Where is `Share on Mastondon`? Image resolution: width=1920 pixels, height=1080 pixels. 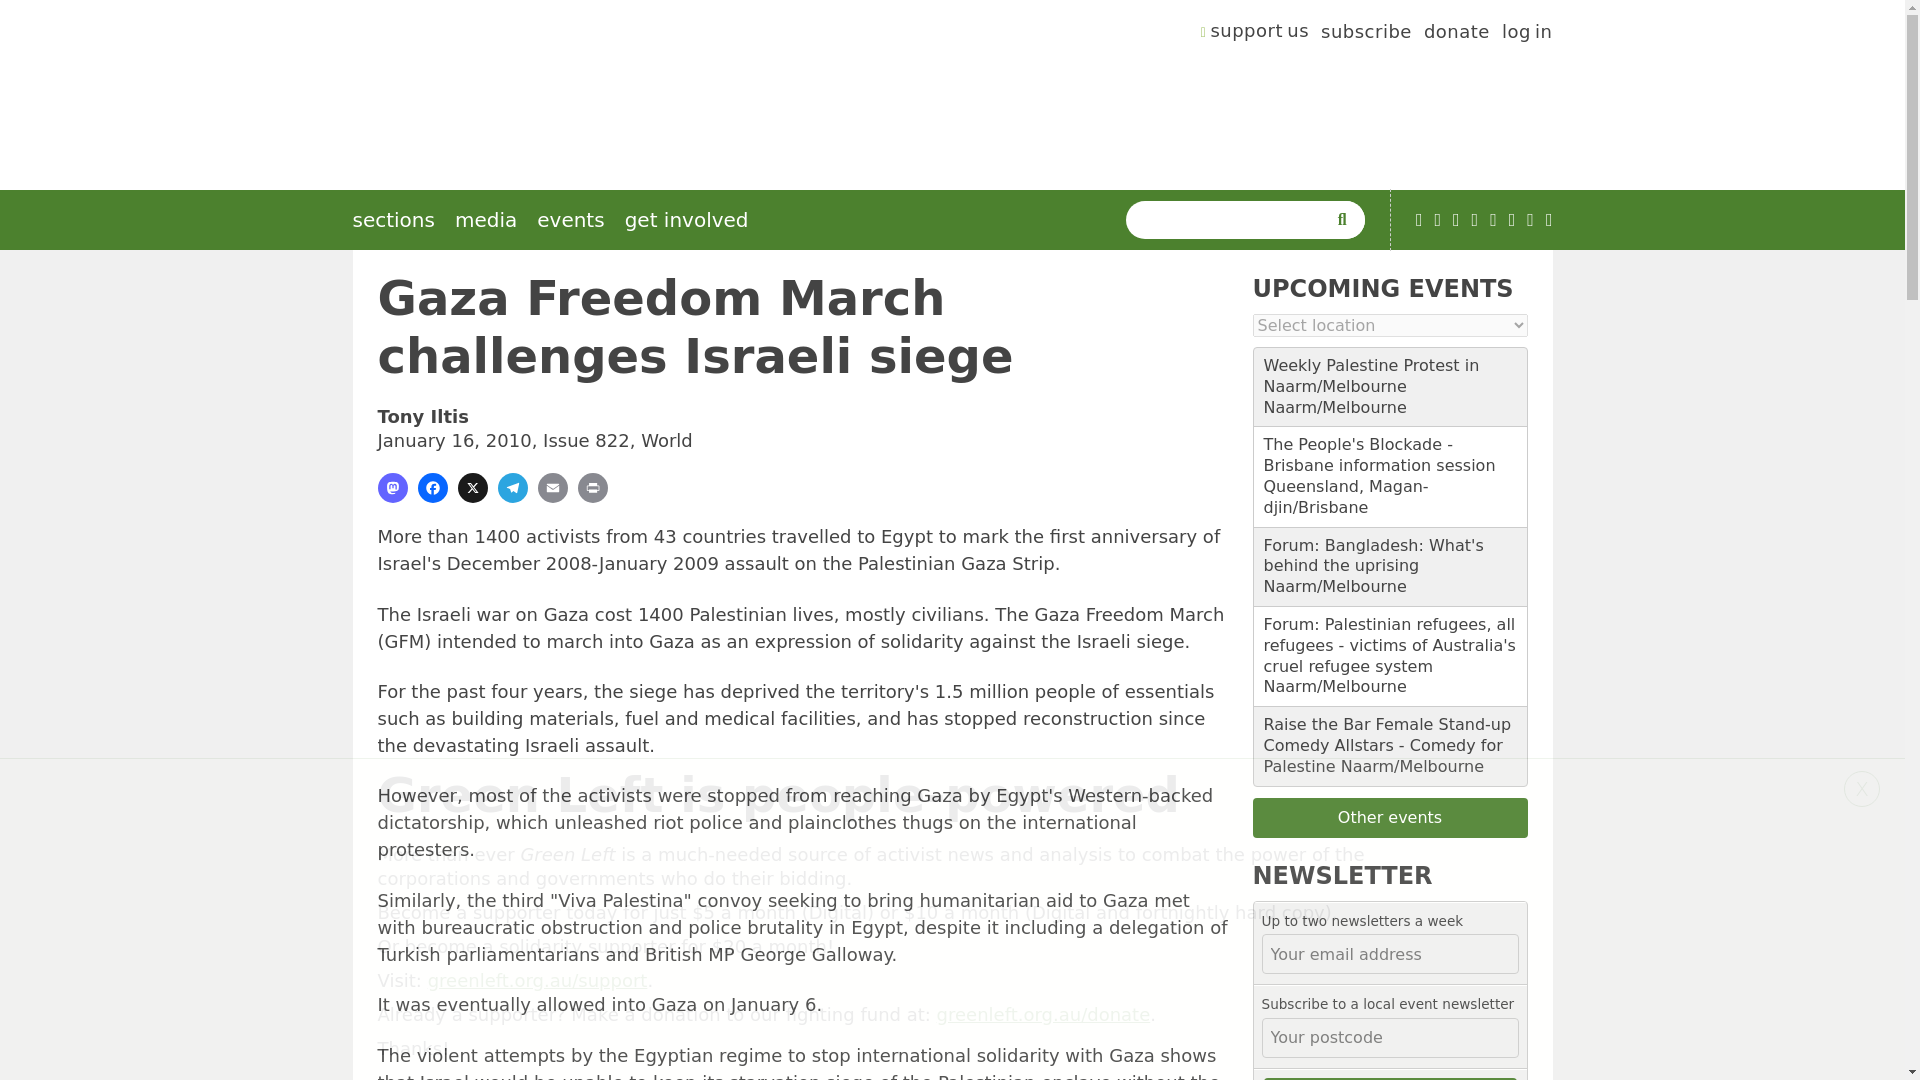 Share on Mastondon is located at coordinates (392, 488).